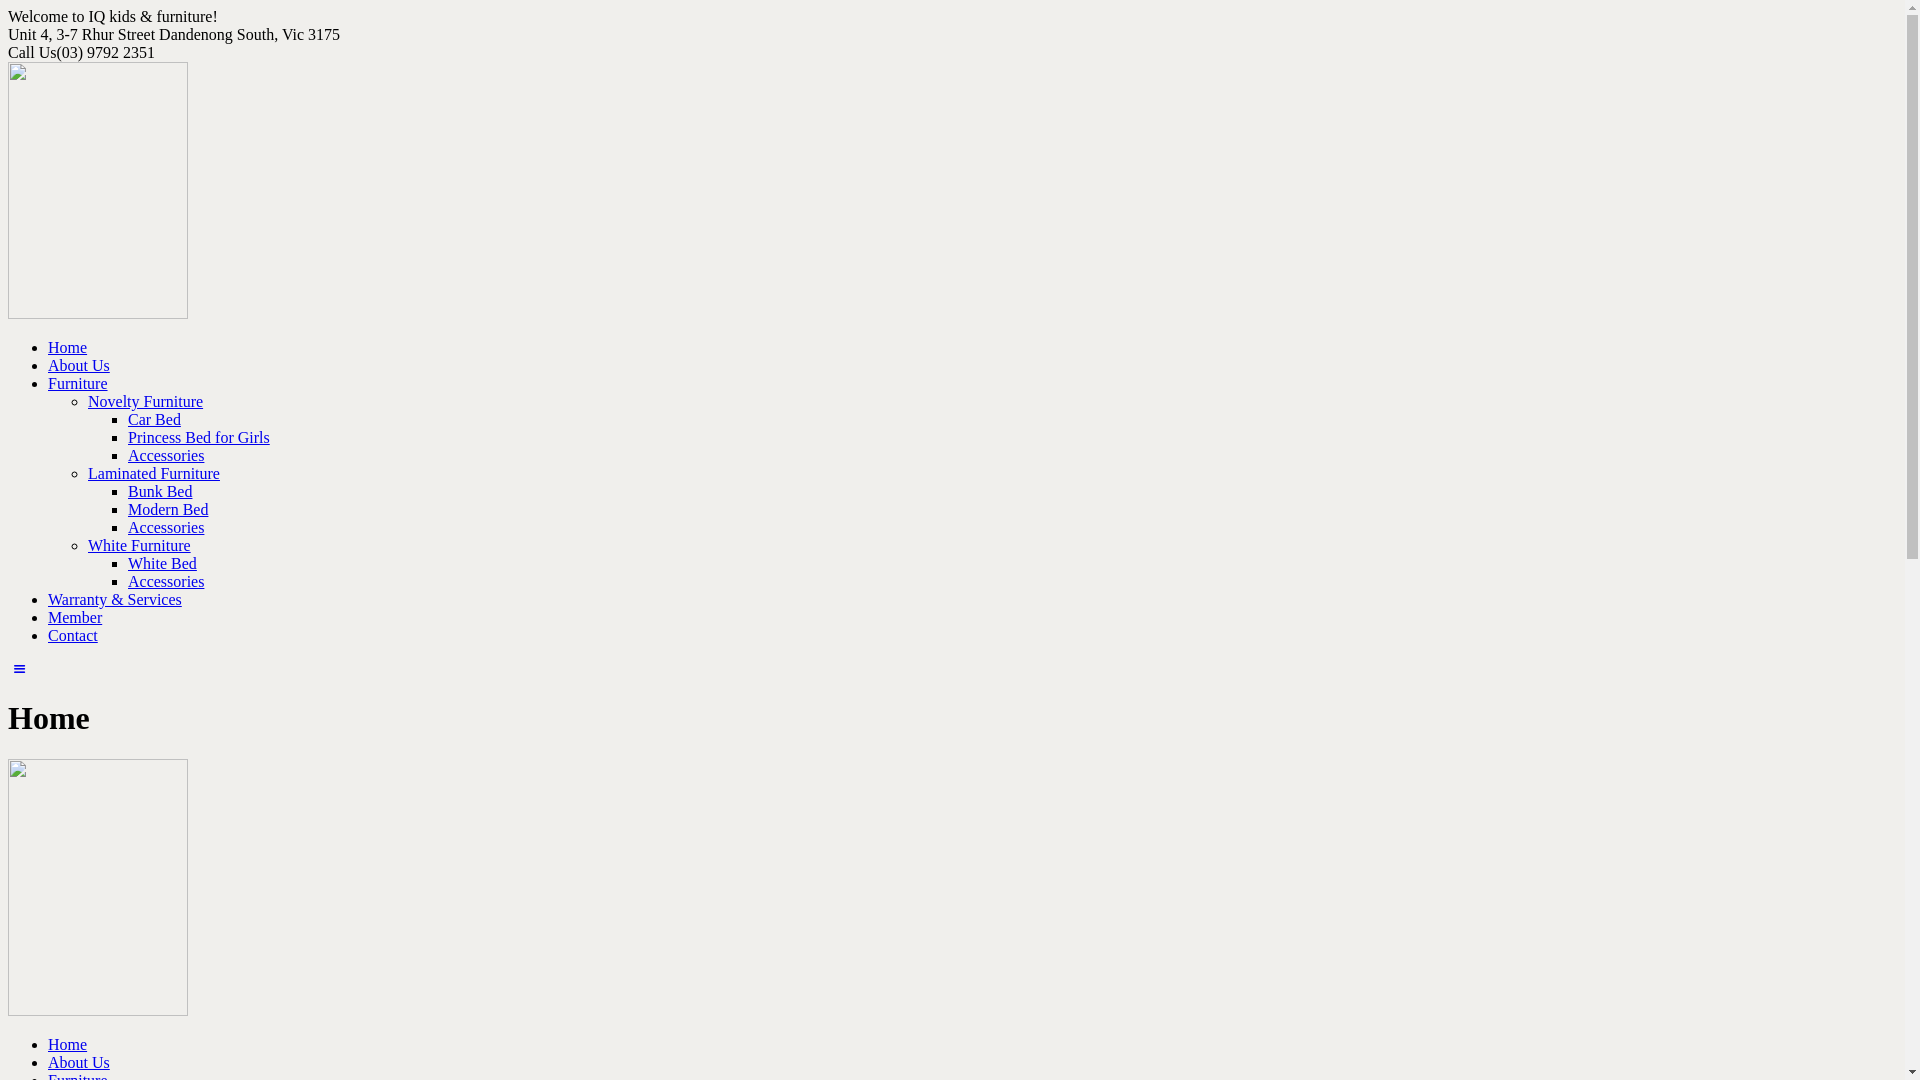 The height and width of the screenshot is (1080, 1920). What do you see at coordinates (199, 438) in the screenshot?
I see `Princess Bed for Girls` at bounding box center [199, 438].